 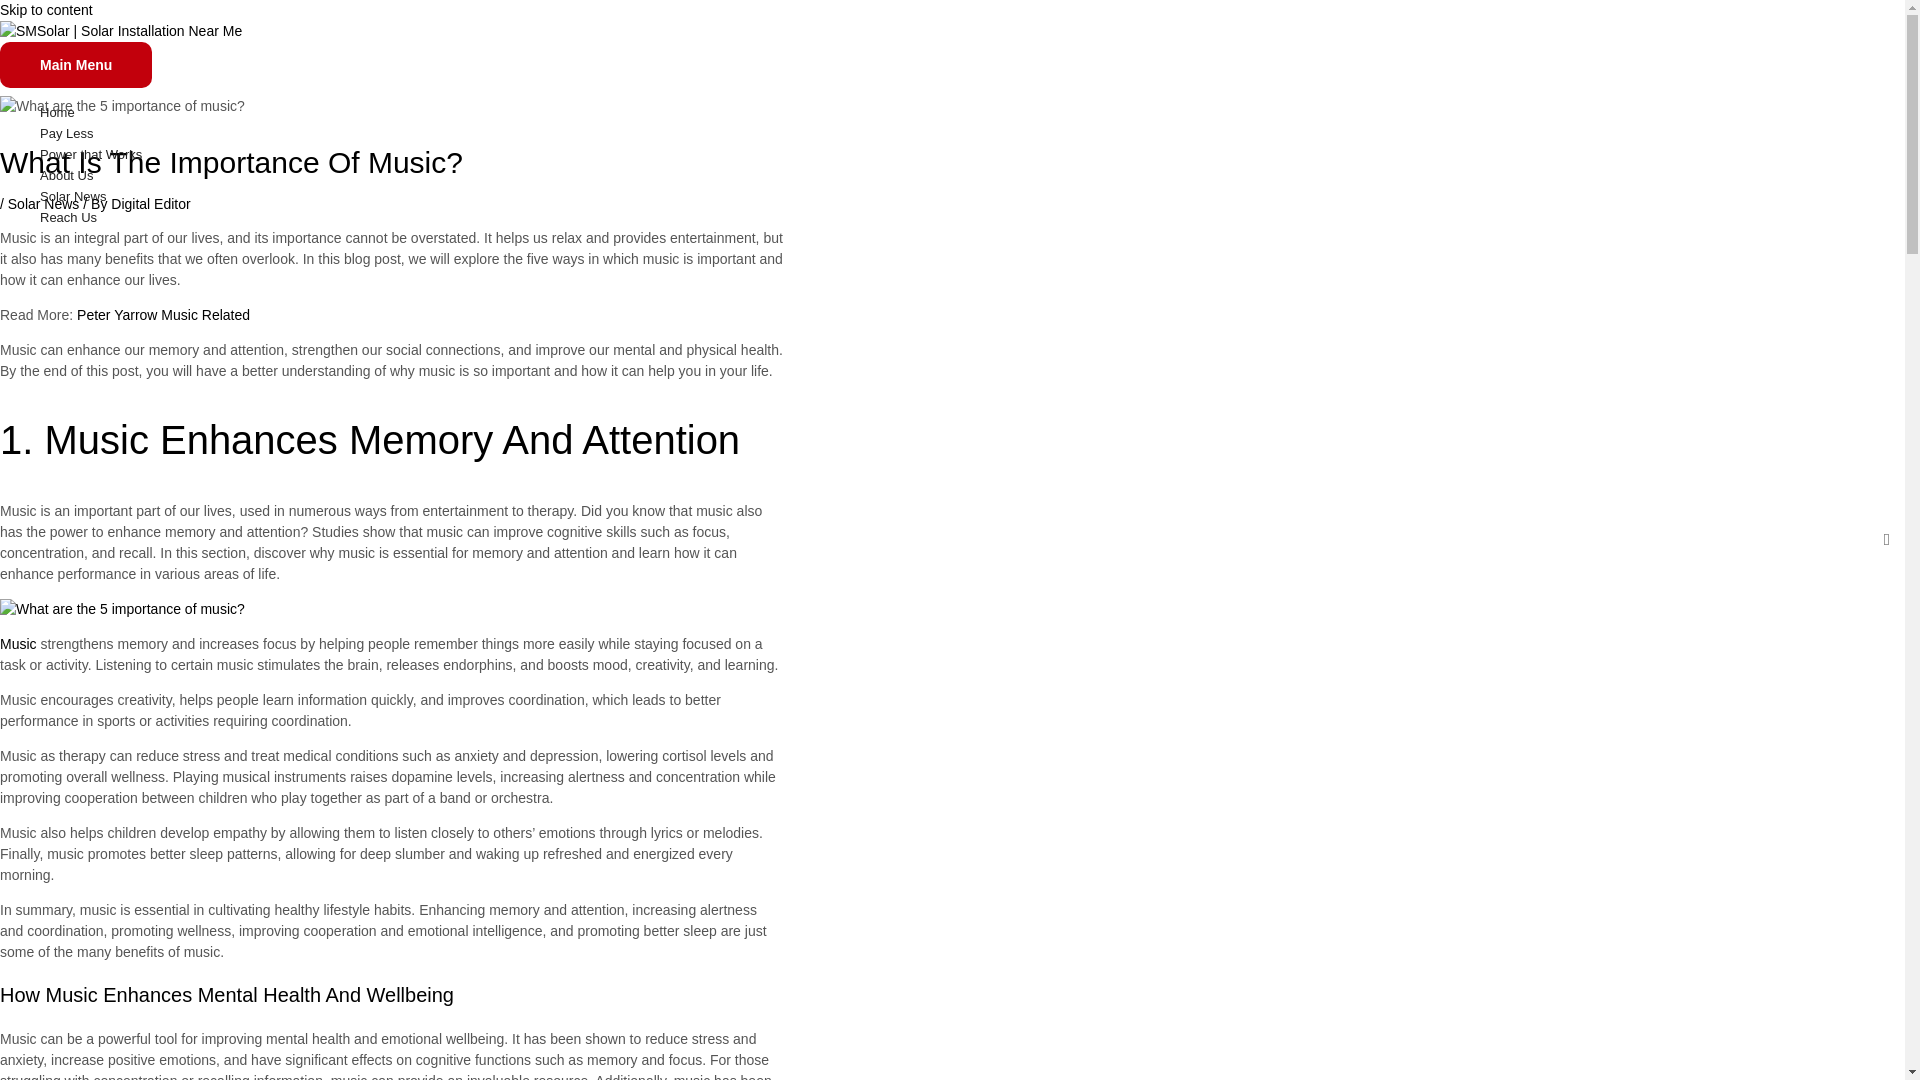 I want to click on Peter Yarrow Music Related, so click(x=162, y=314).